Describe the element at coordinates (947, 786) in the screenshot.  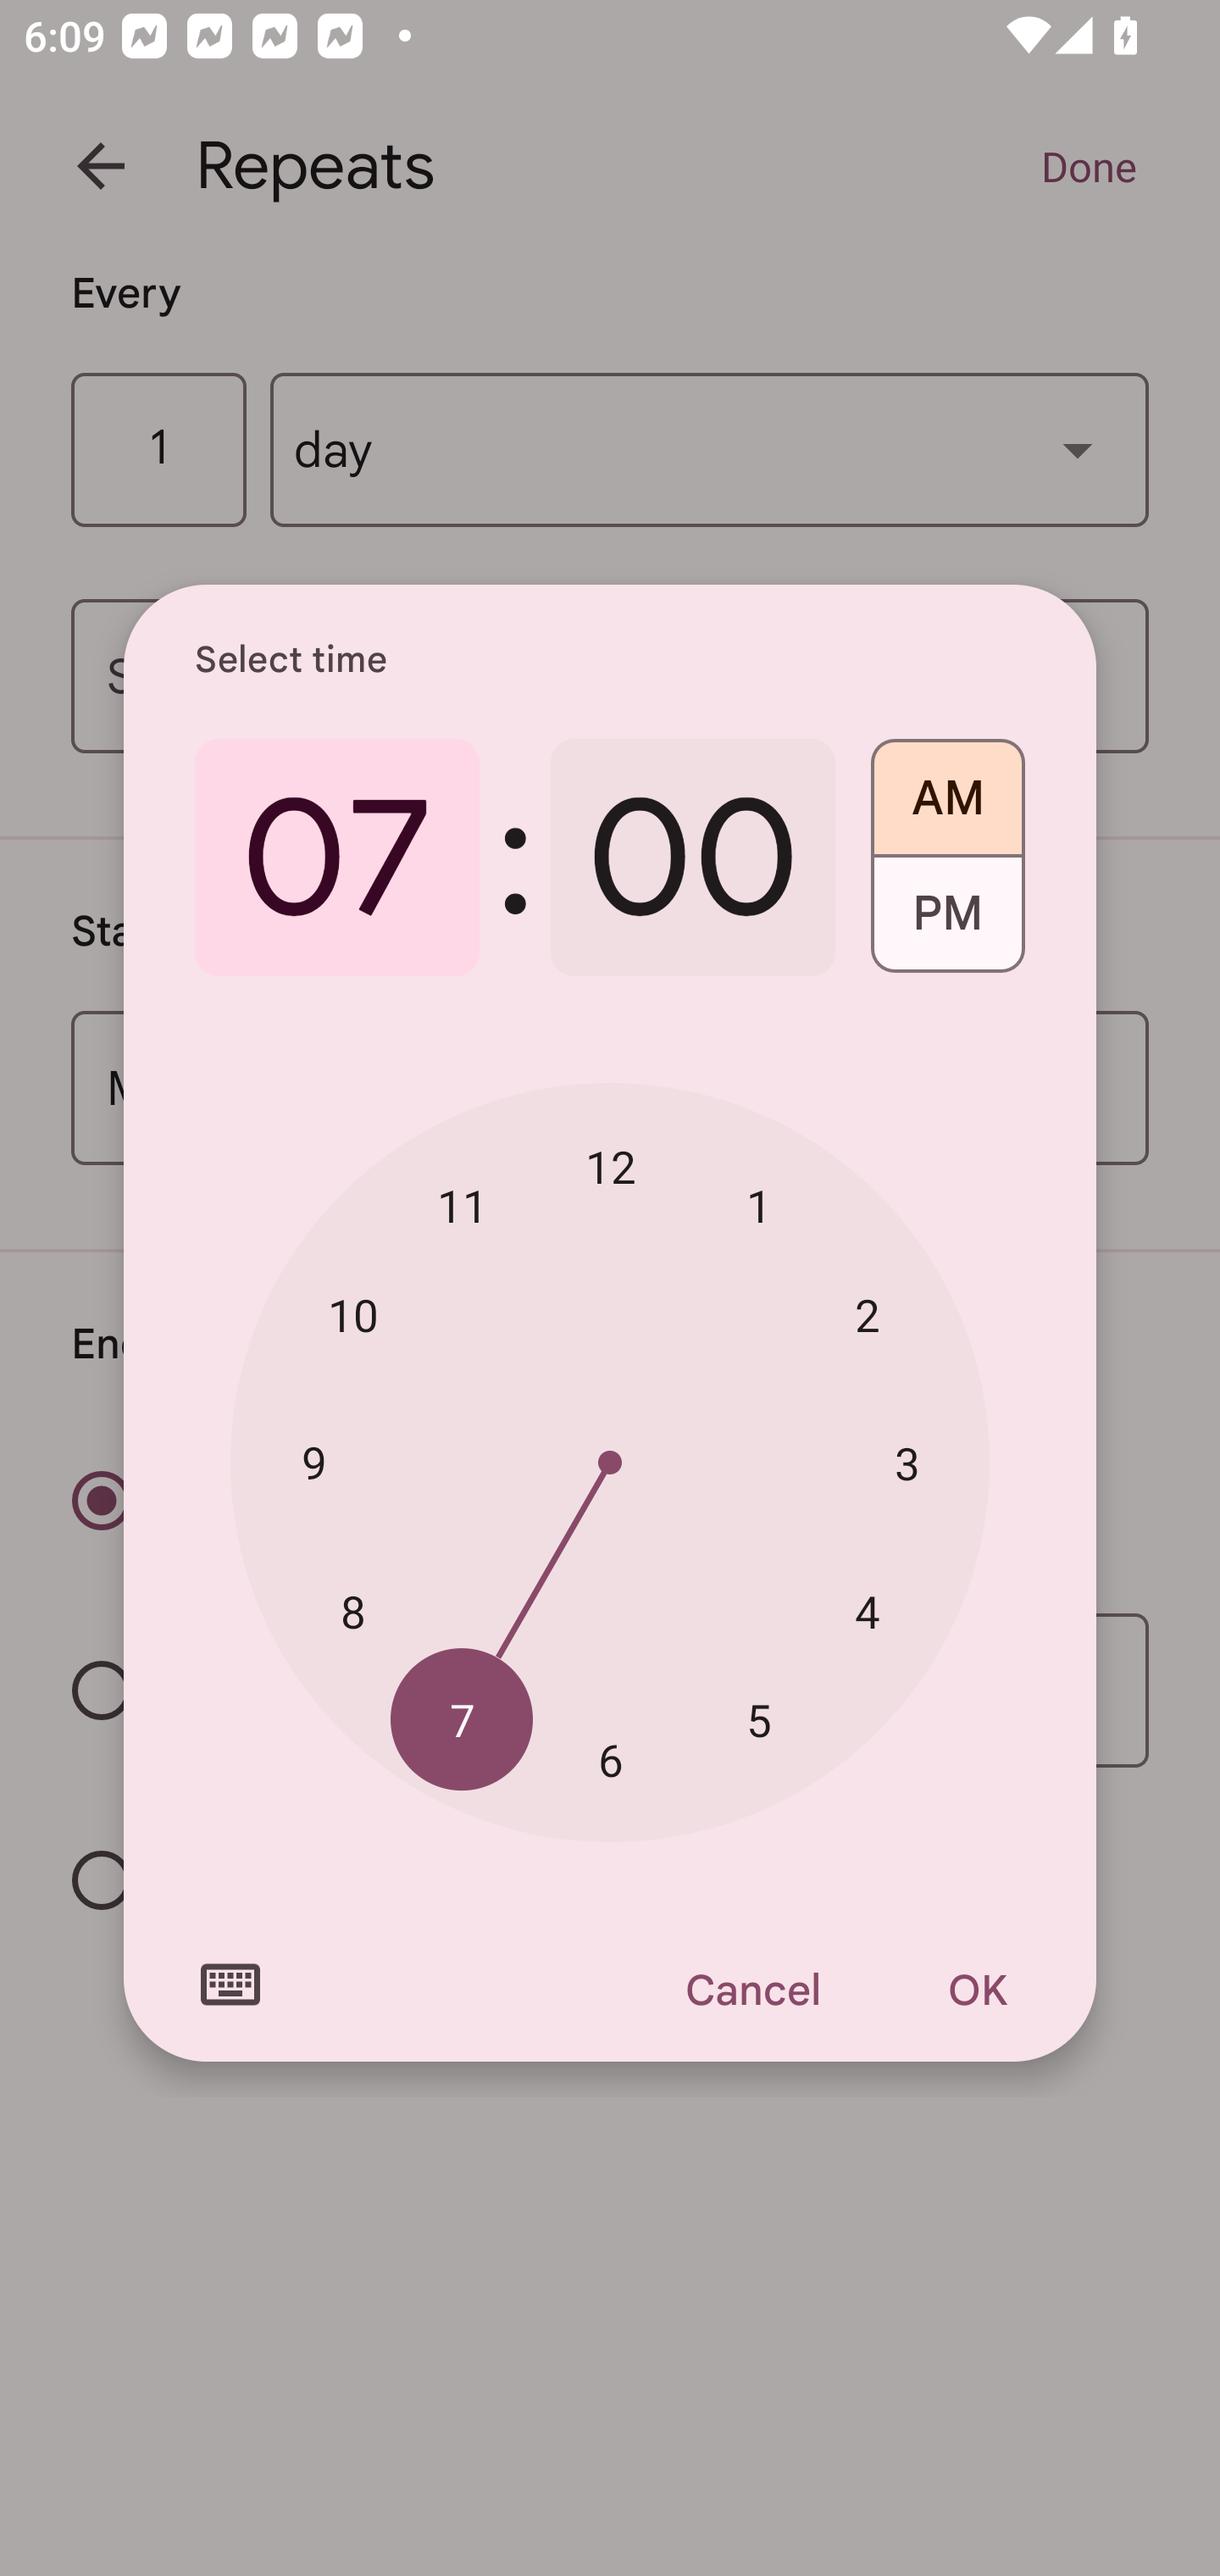
I see `AM` at that location.